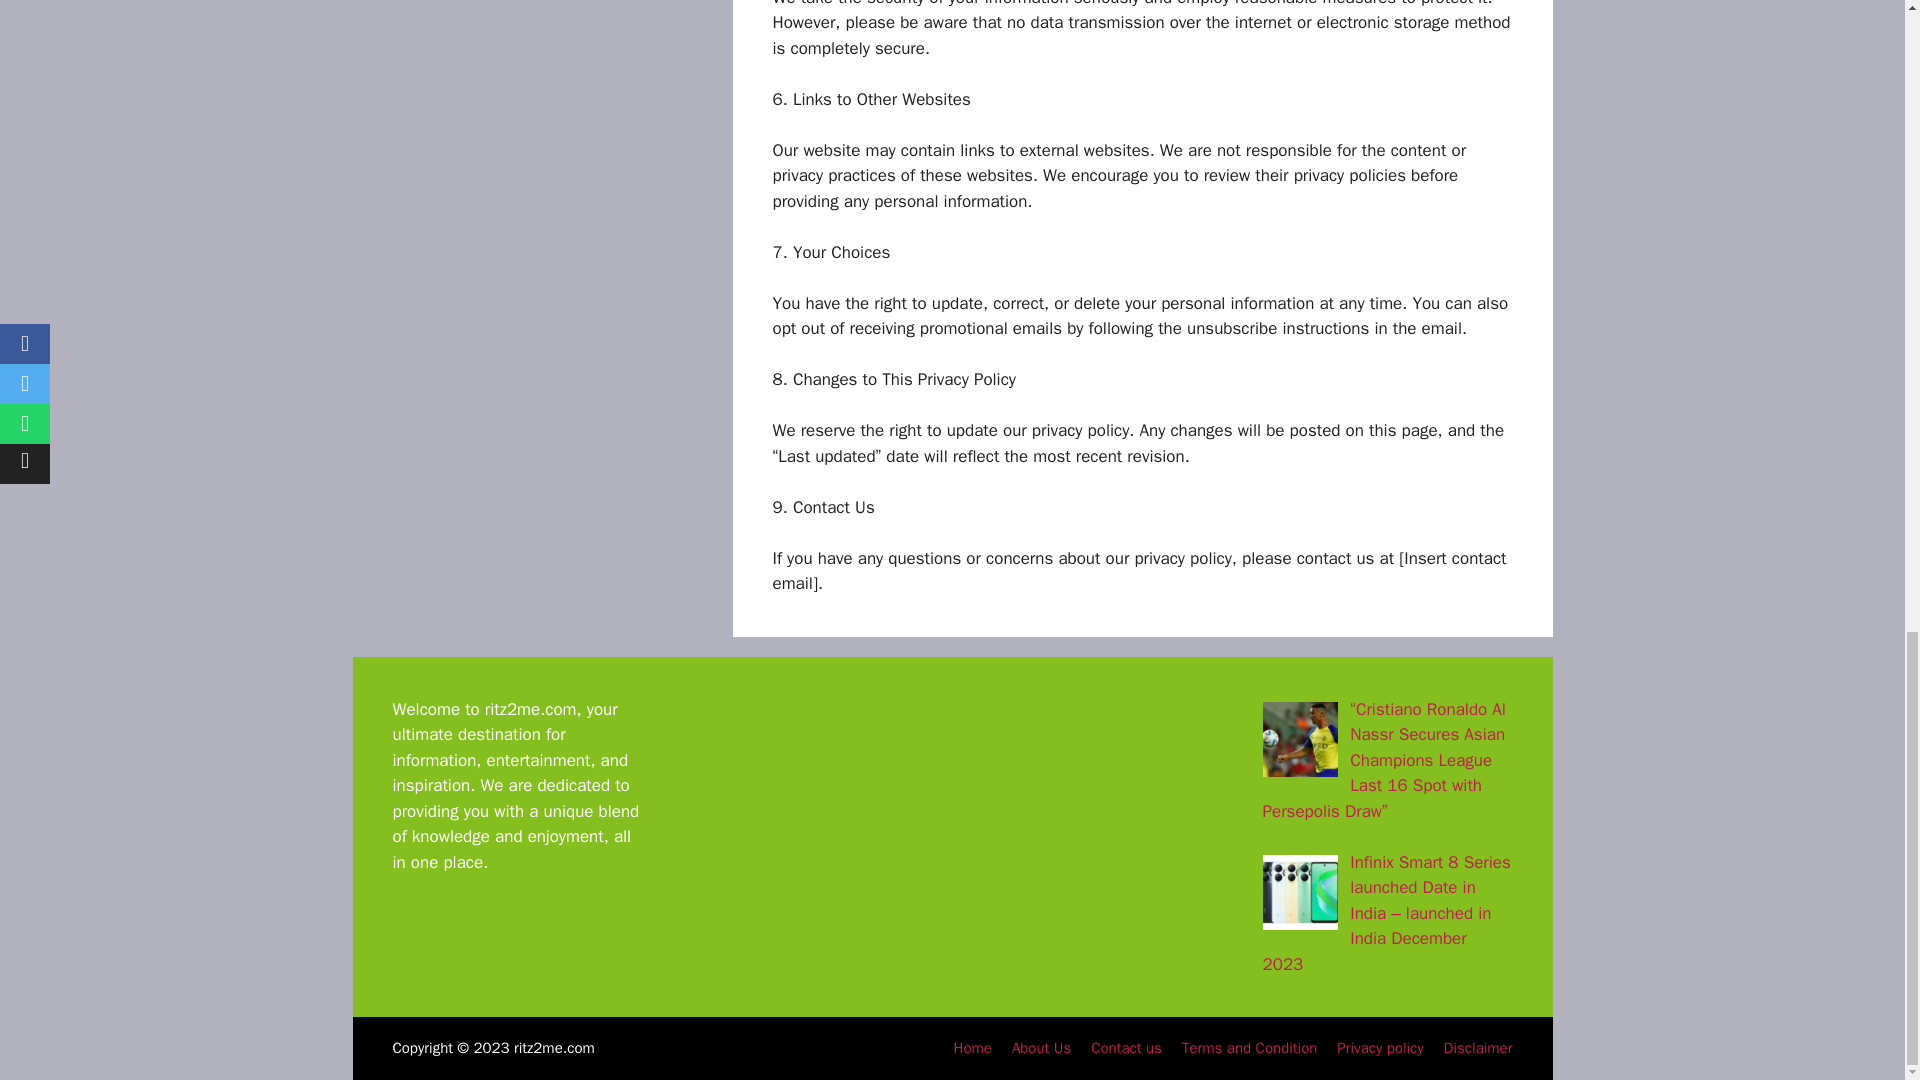 The height and width of the screenshot is (1080, 1920). What do you see at coordinates (973, 1048) in the screenshot?
I see `Home` at bounding box center [973, 1048].